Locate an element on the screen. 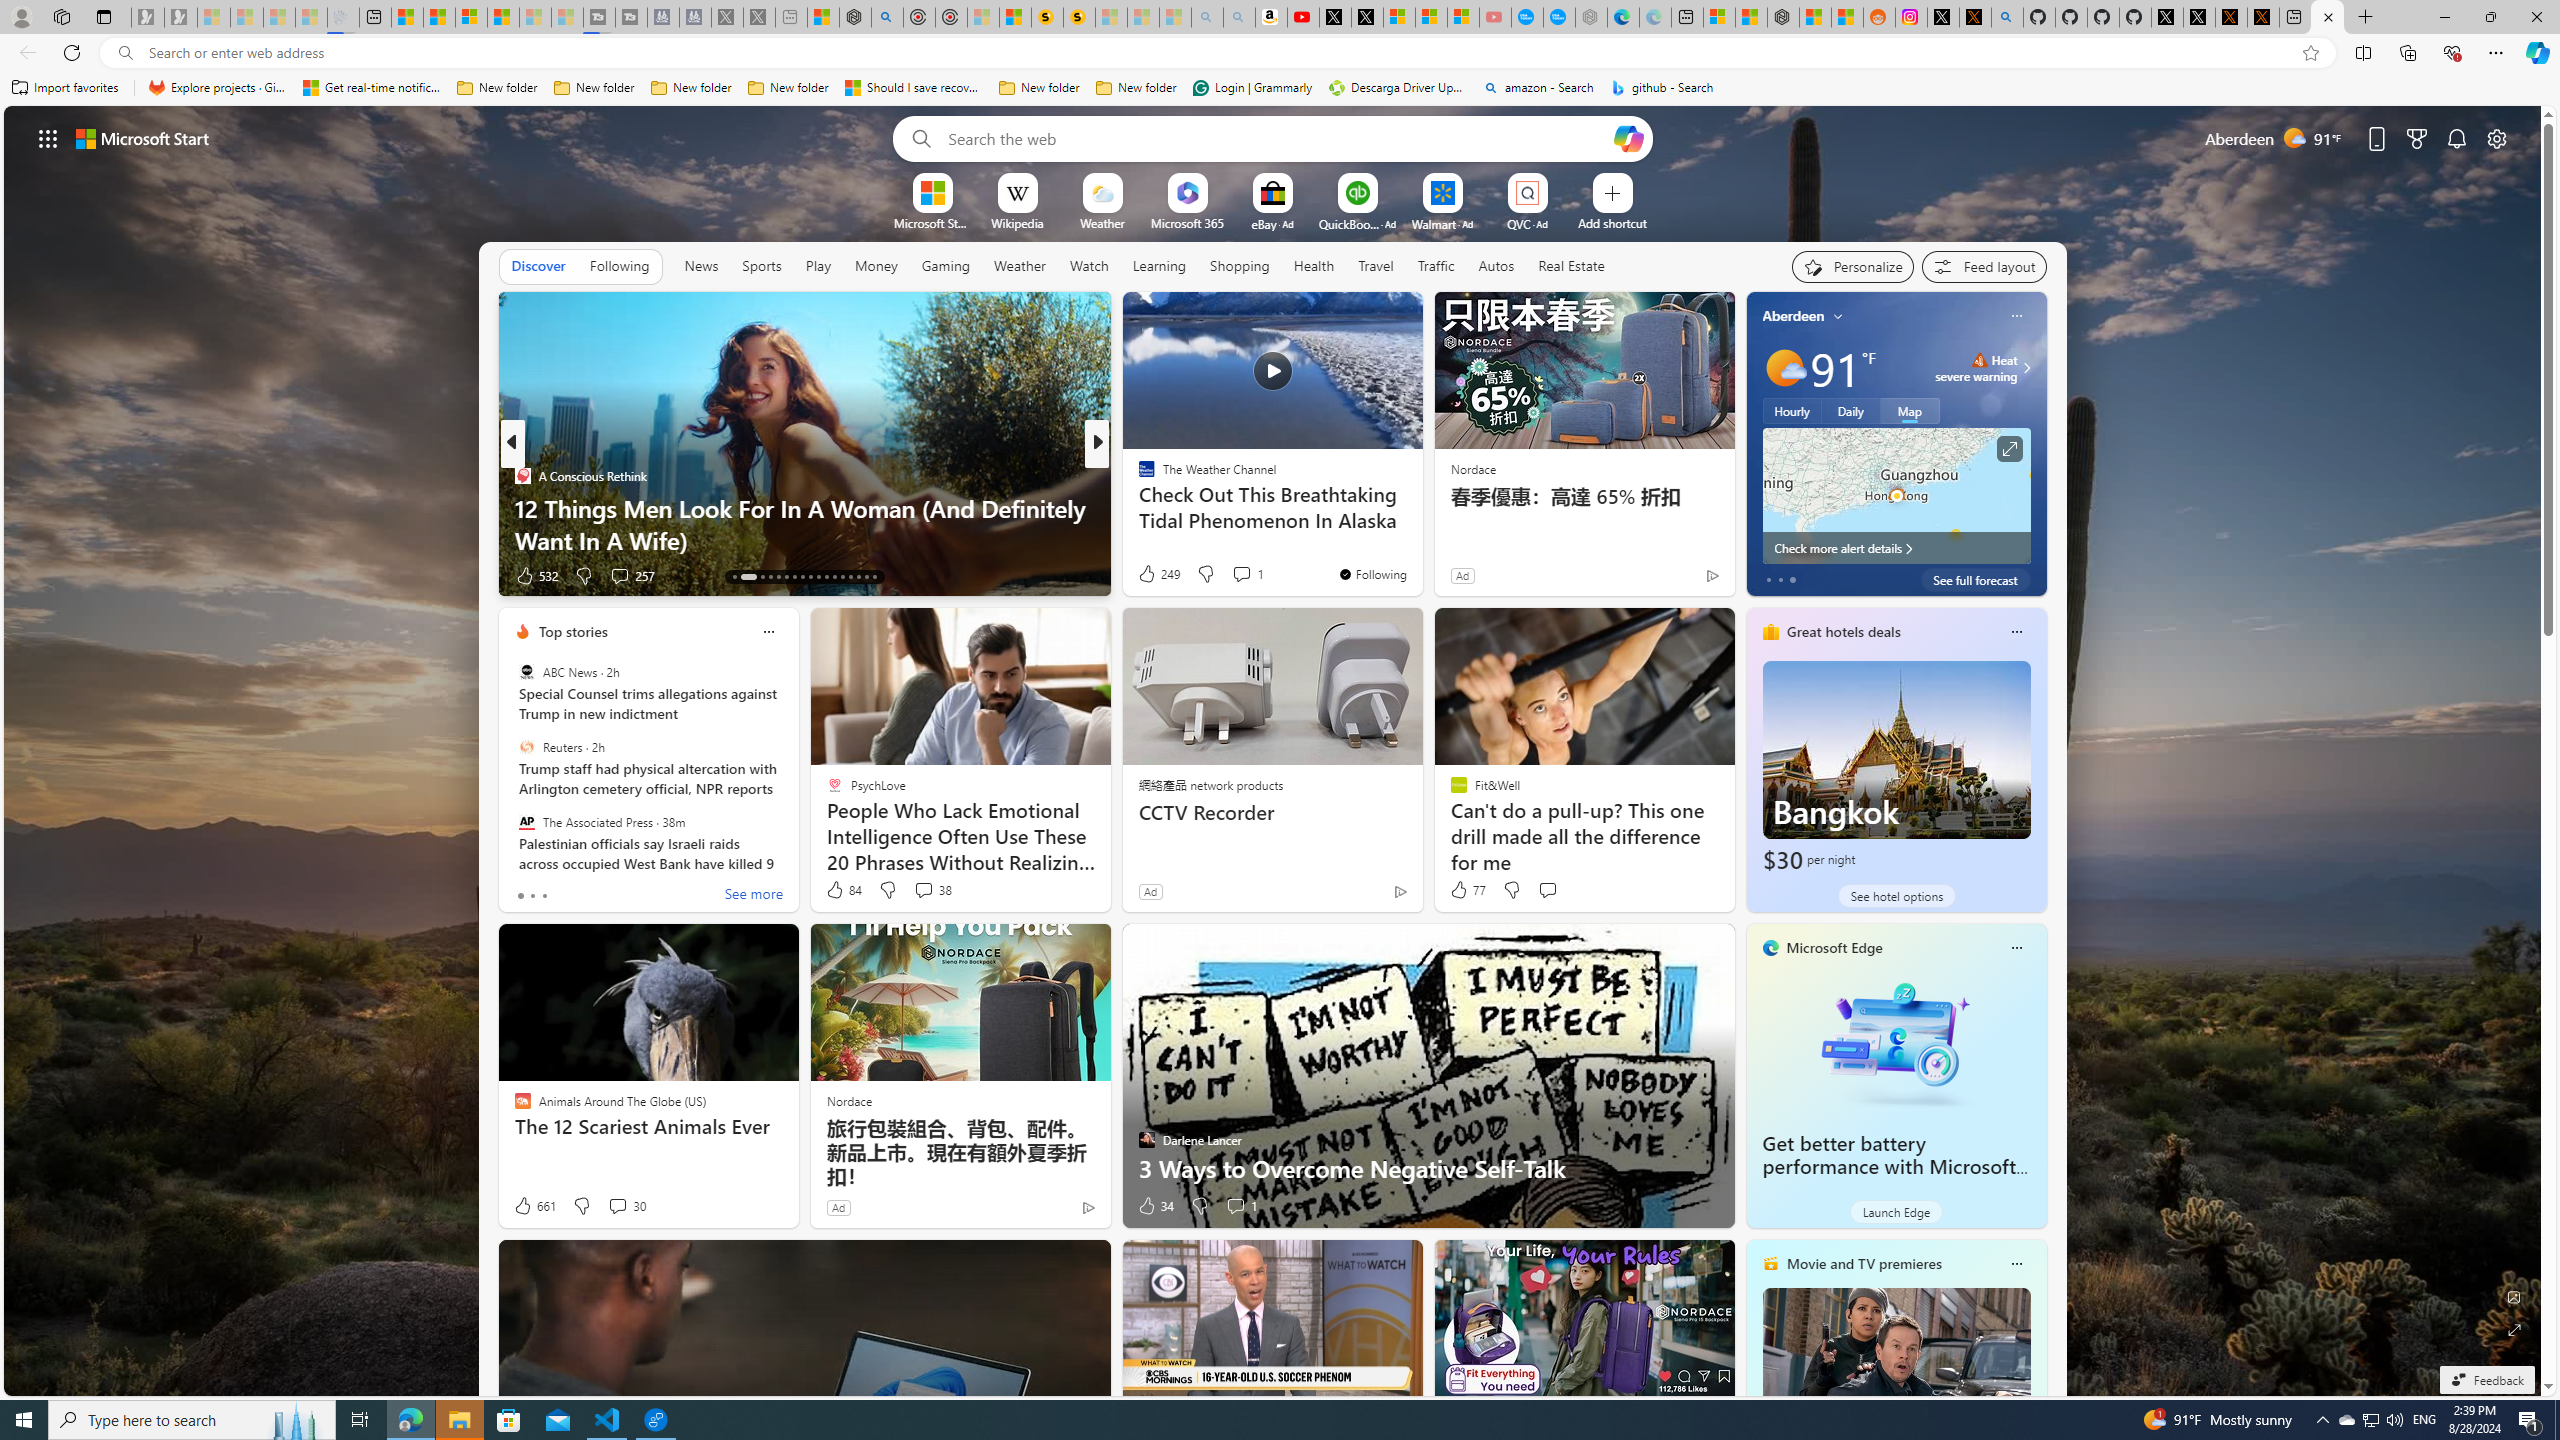 This screenshot has height=1440, width=2560. 200+ Countries Coverage is located at coordinates (1419, 540).